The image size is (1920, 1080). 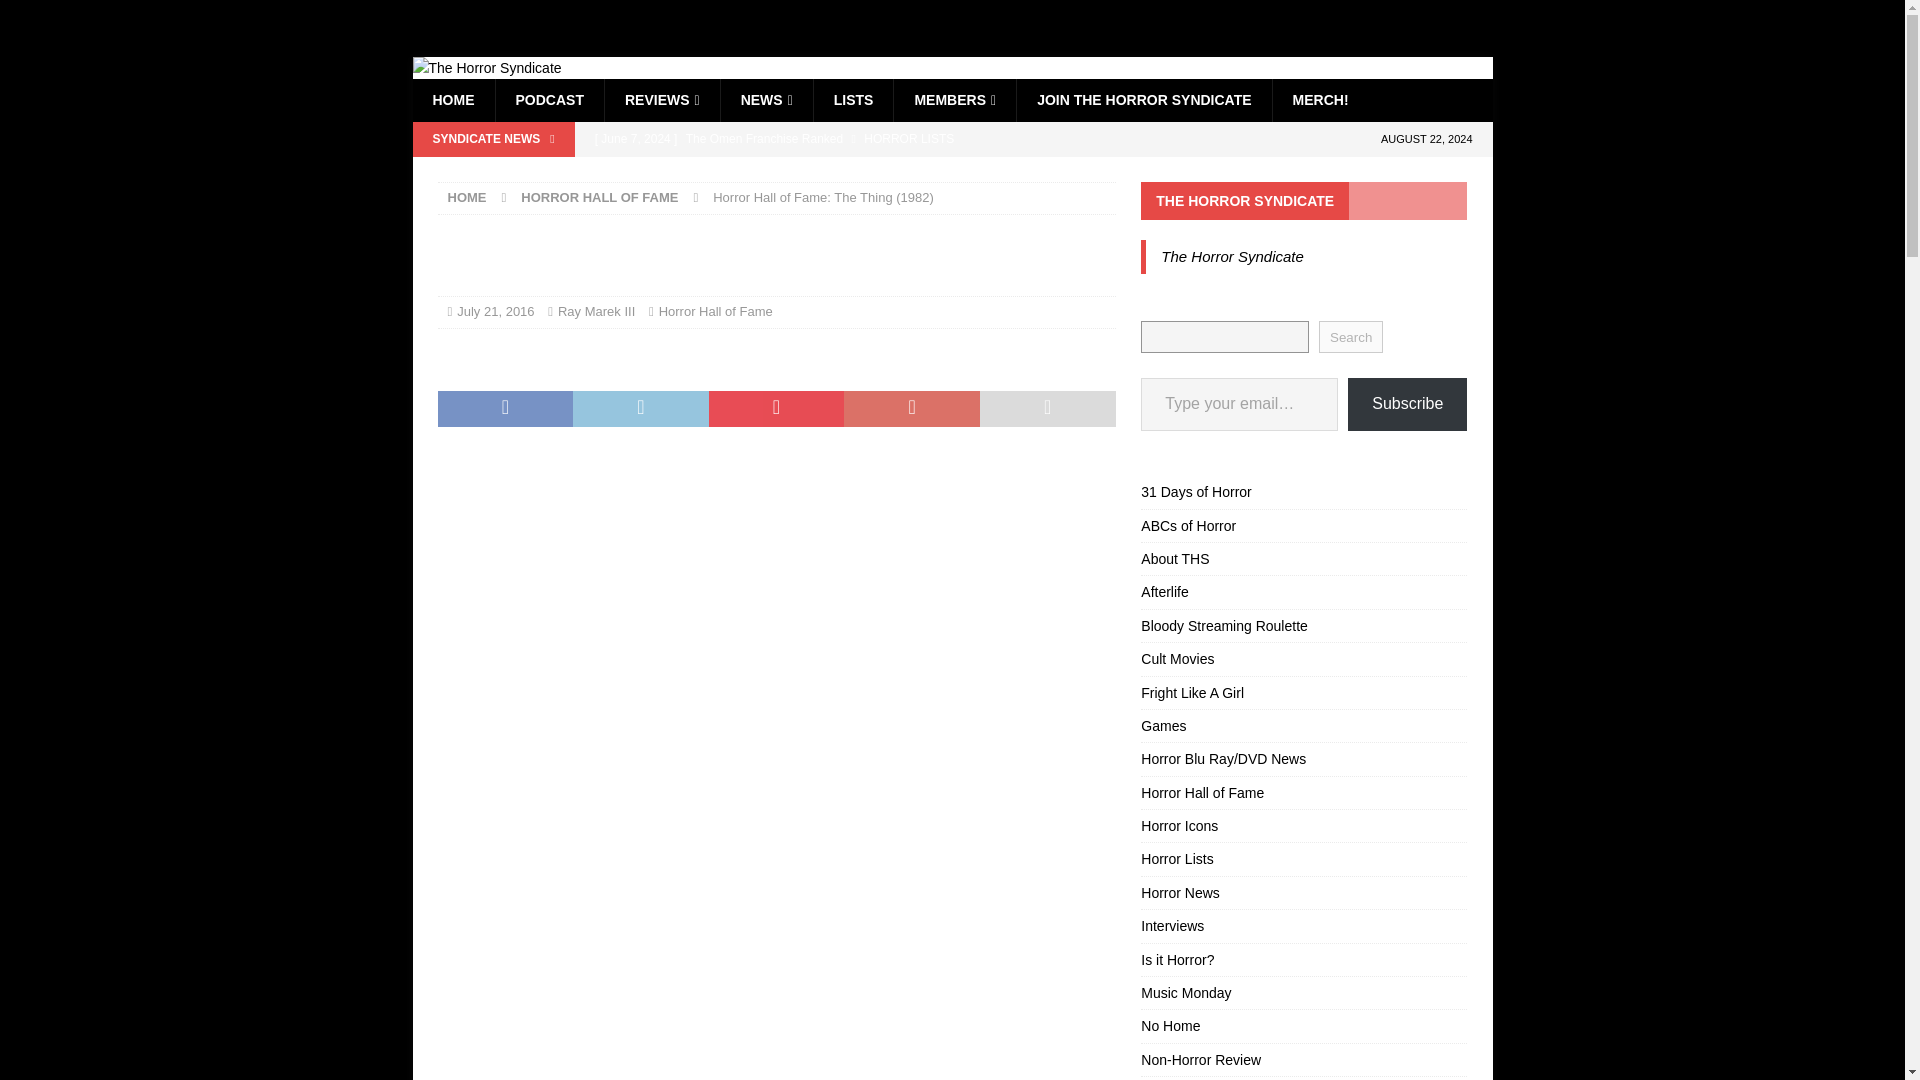 I want to click on PODCAST, so click(x=548, y=99).